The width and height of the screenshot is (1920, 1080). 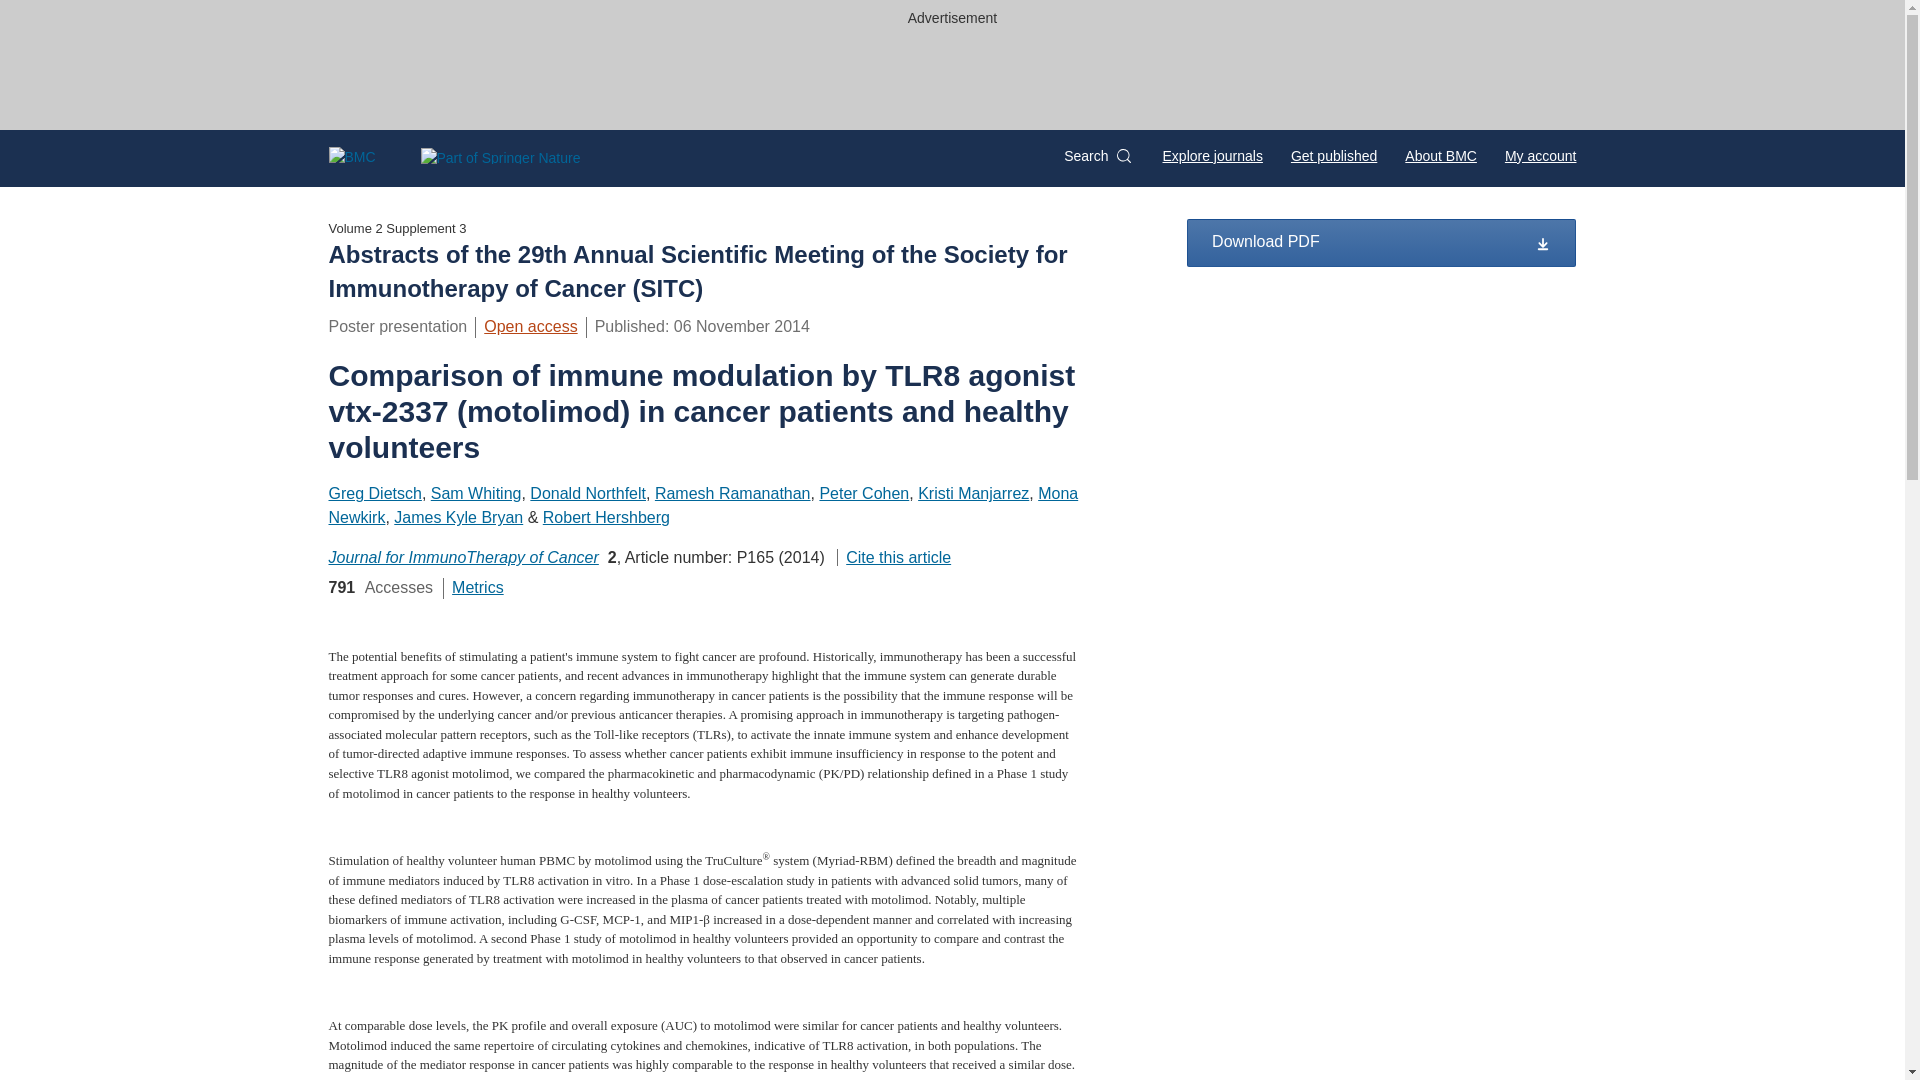 I want to click on Ramesh Ramanathan, so click(x=732, y=493).